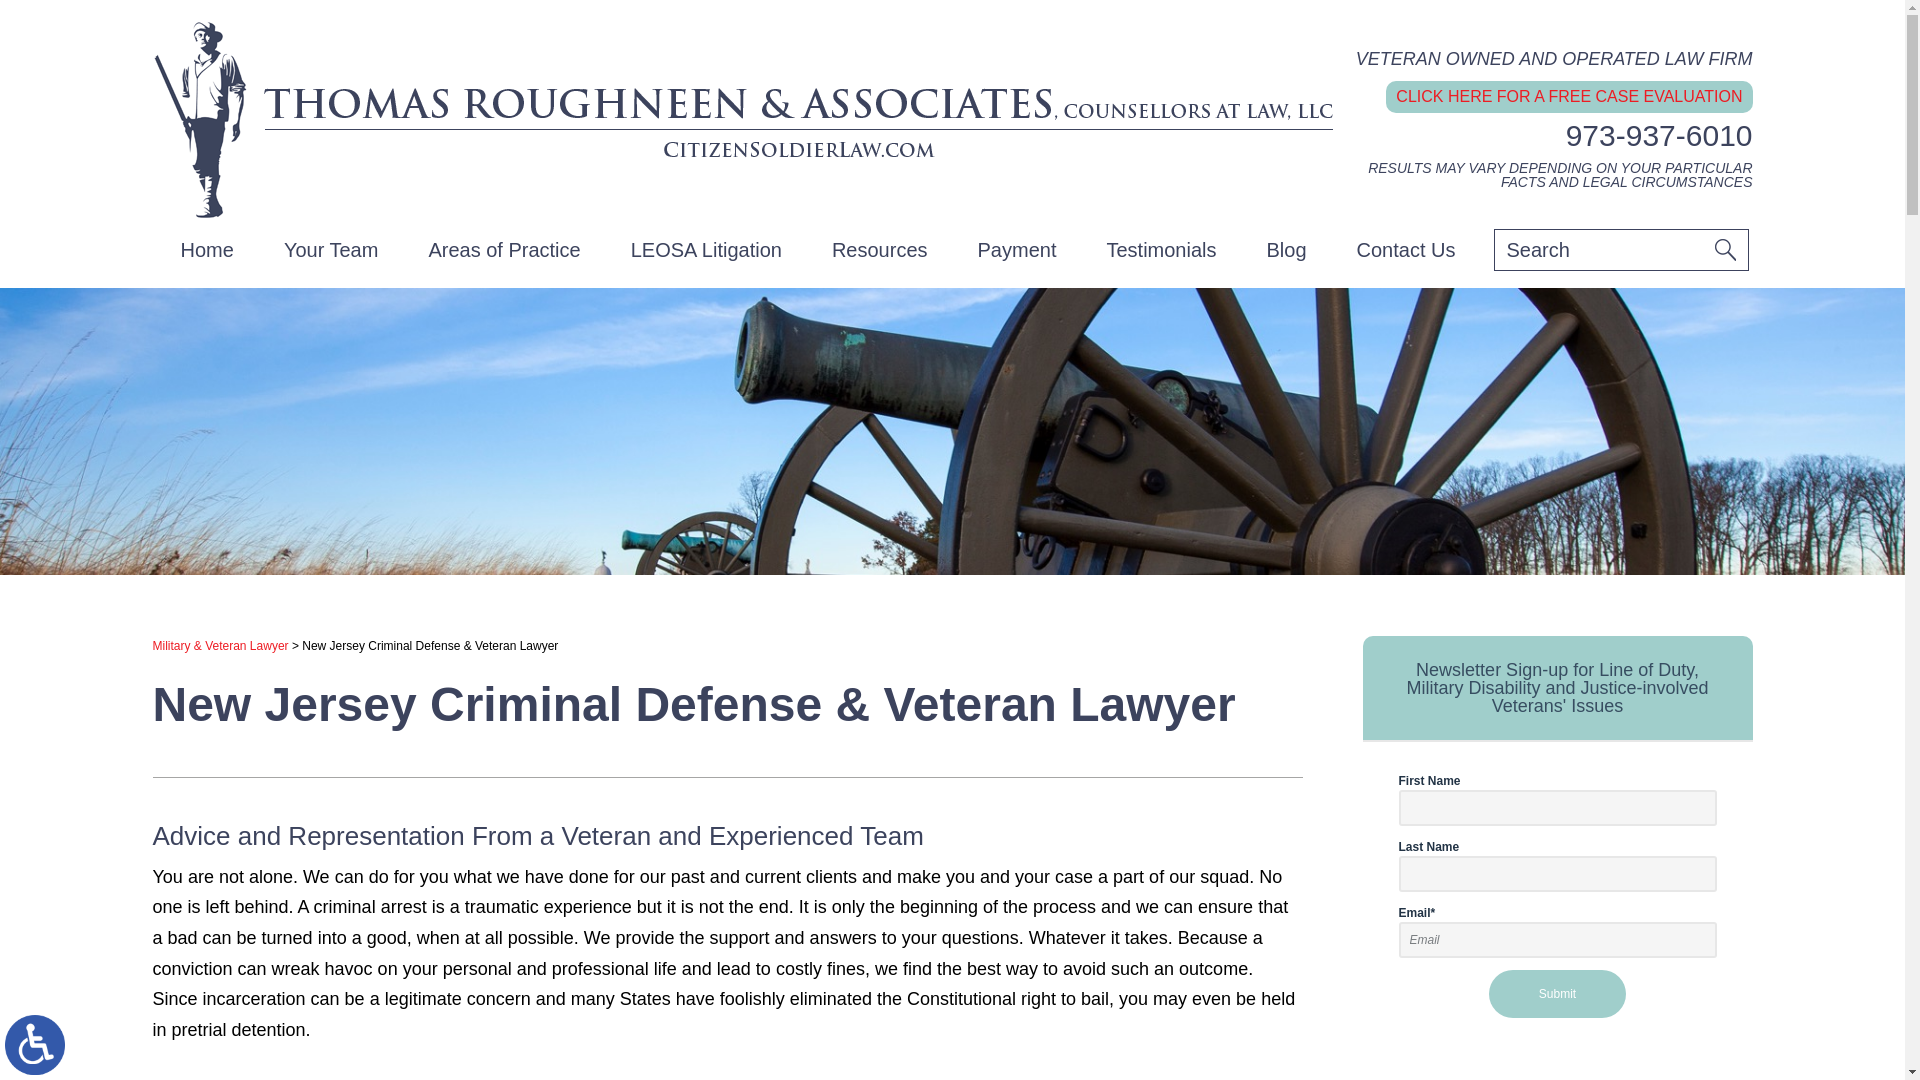  I want to click on Home, so click(207, 250).